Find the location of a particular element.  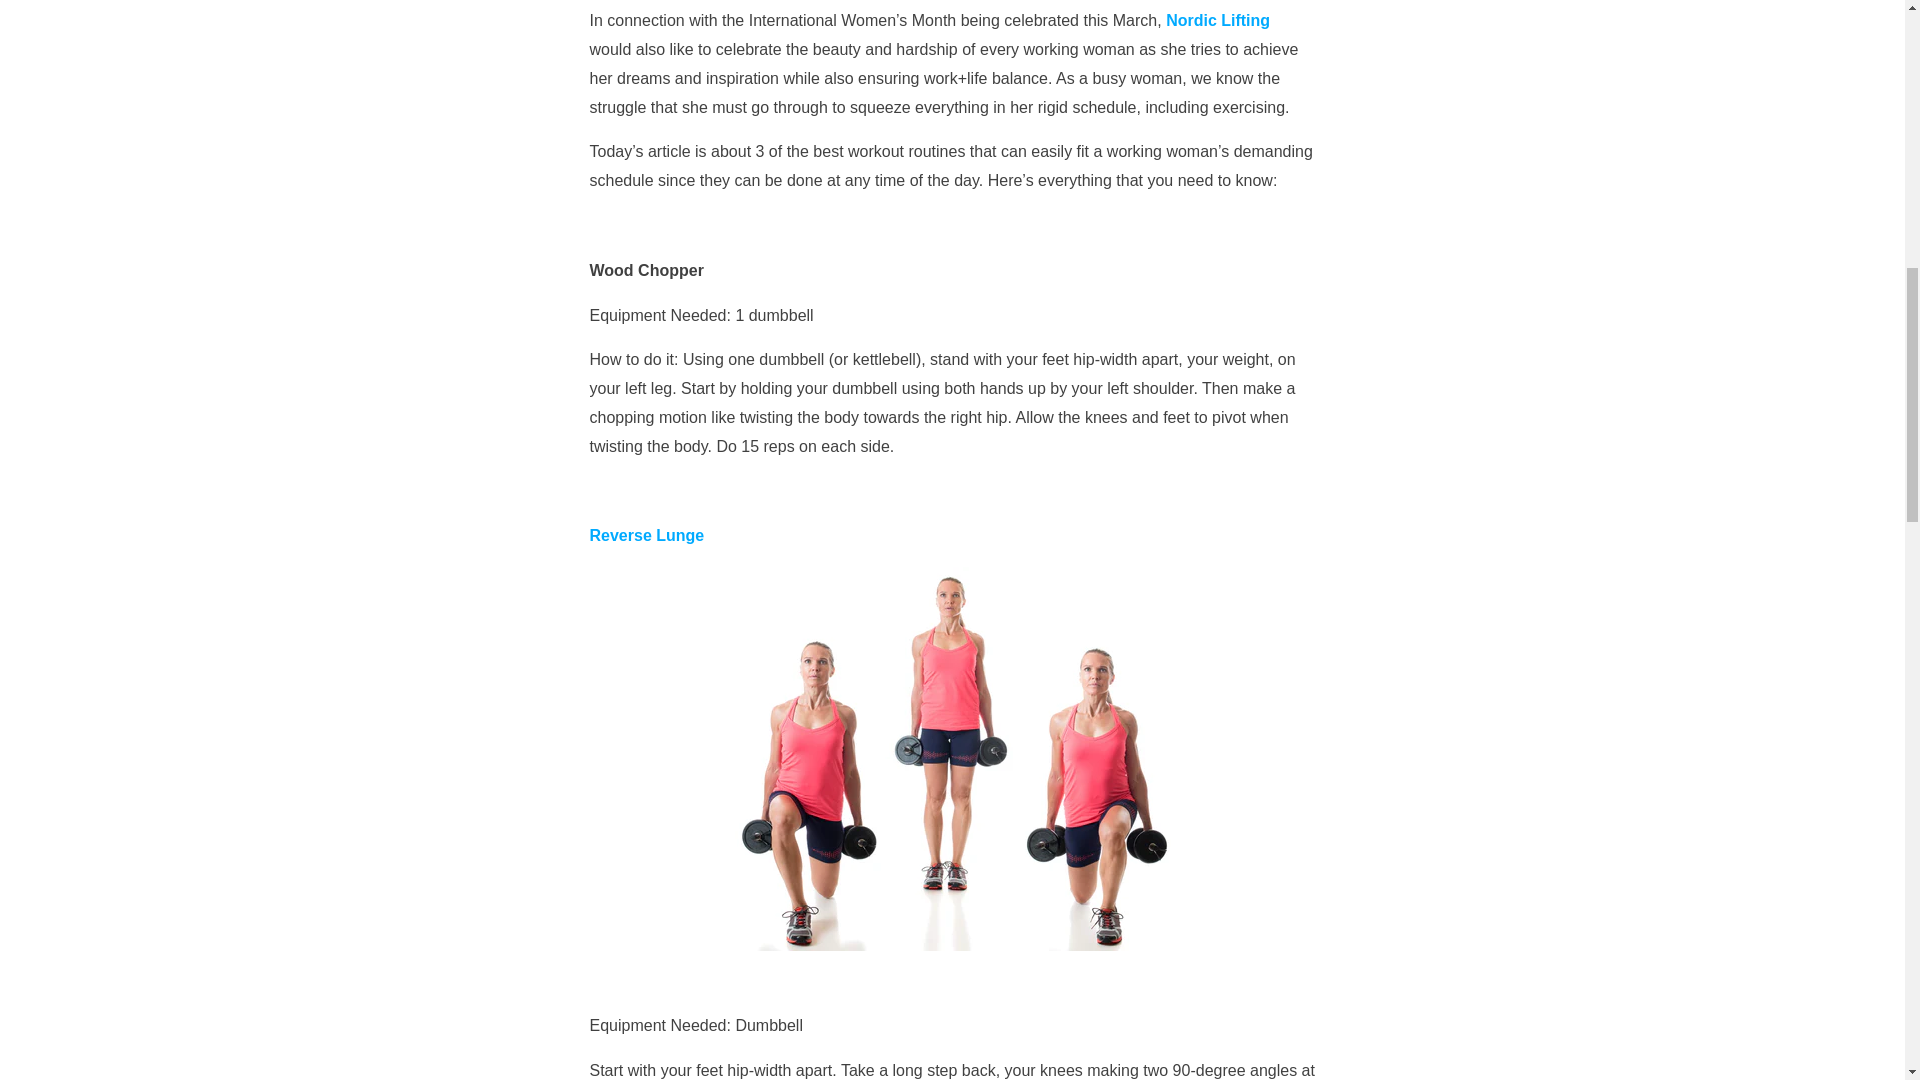

Reverse Lunge is located at coordinates (646, 536).